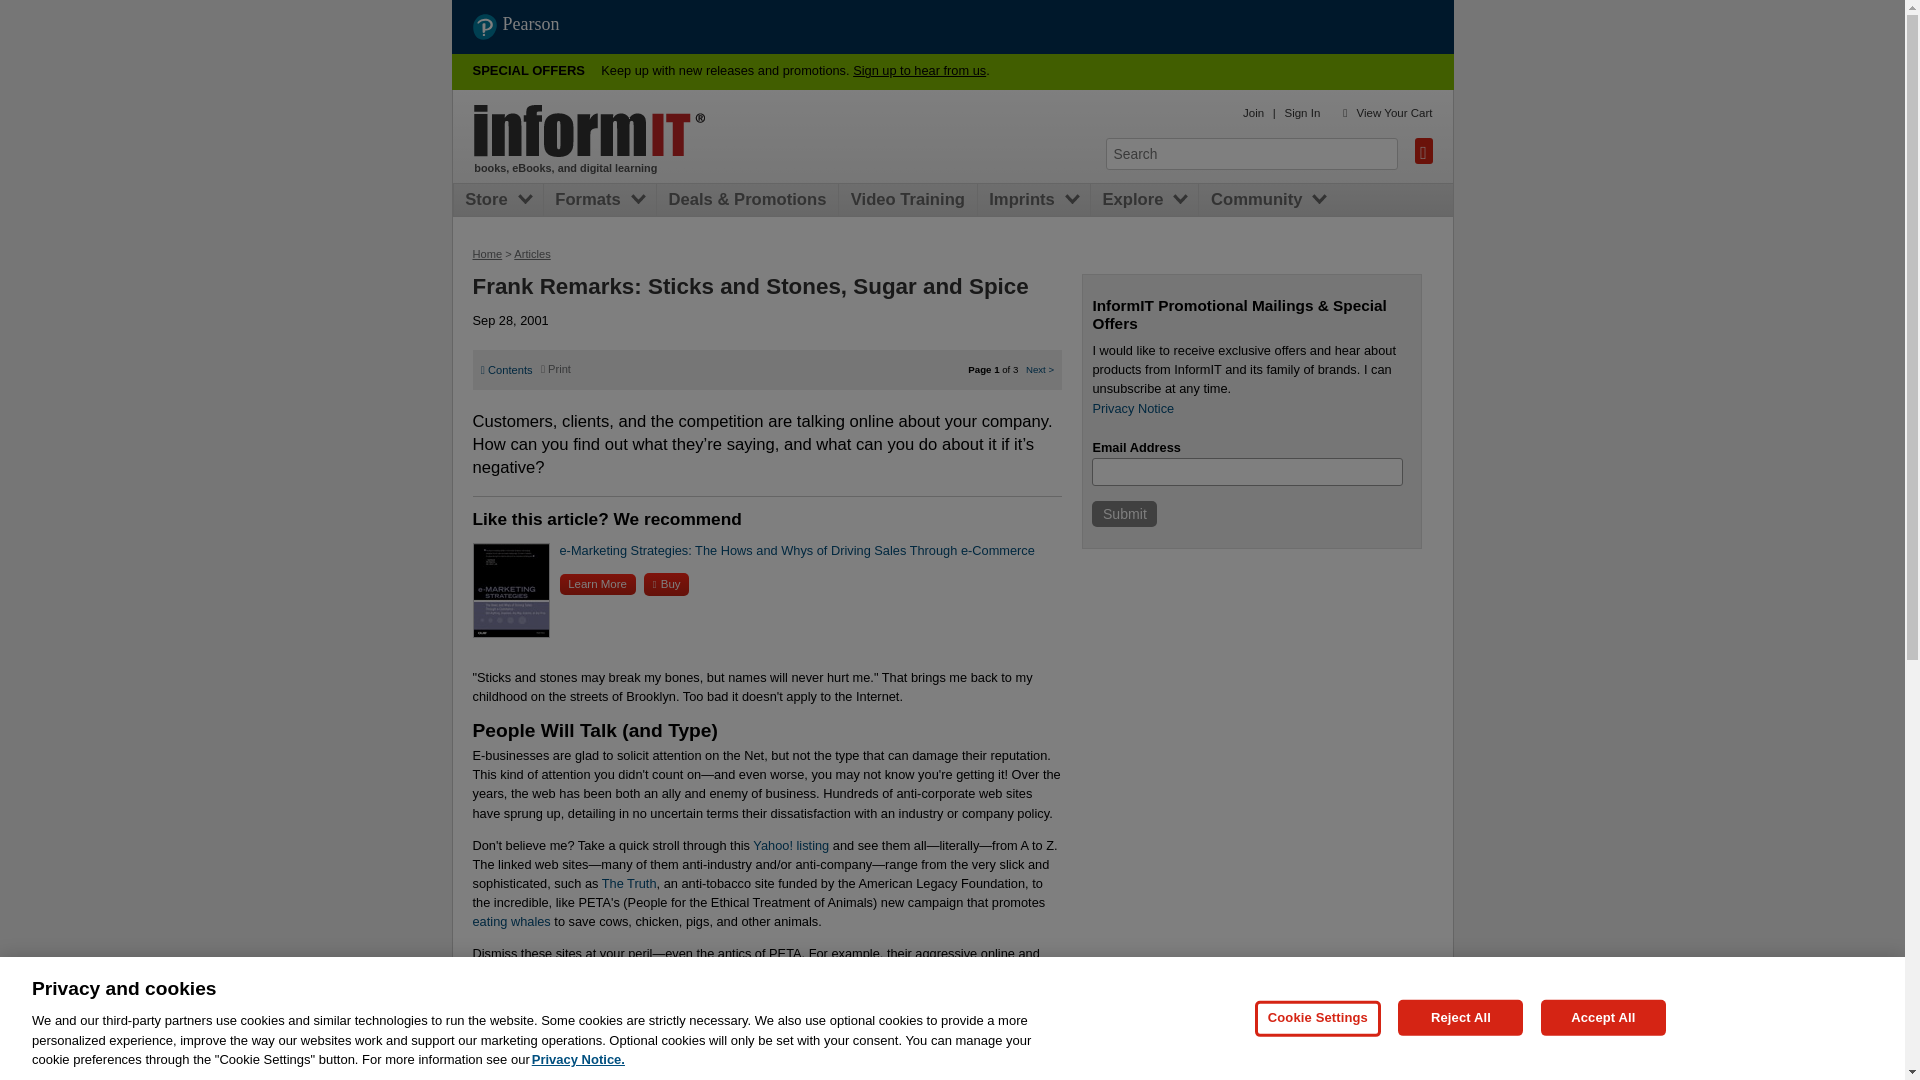 This screenshot has height=1080, width=1920. Describe the element at coordinates (589, 130) in the screenshot. I see `Home` at that location.